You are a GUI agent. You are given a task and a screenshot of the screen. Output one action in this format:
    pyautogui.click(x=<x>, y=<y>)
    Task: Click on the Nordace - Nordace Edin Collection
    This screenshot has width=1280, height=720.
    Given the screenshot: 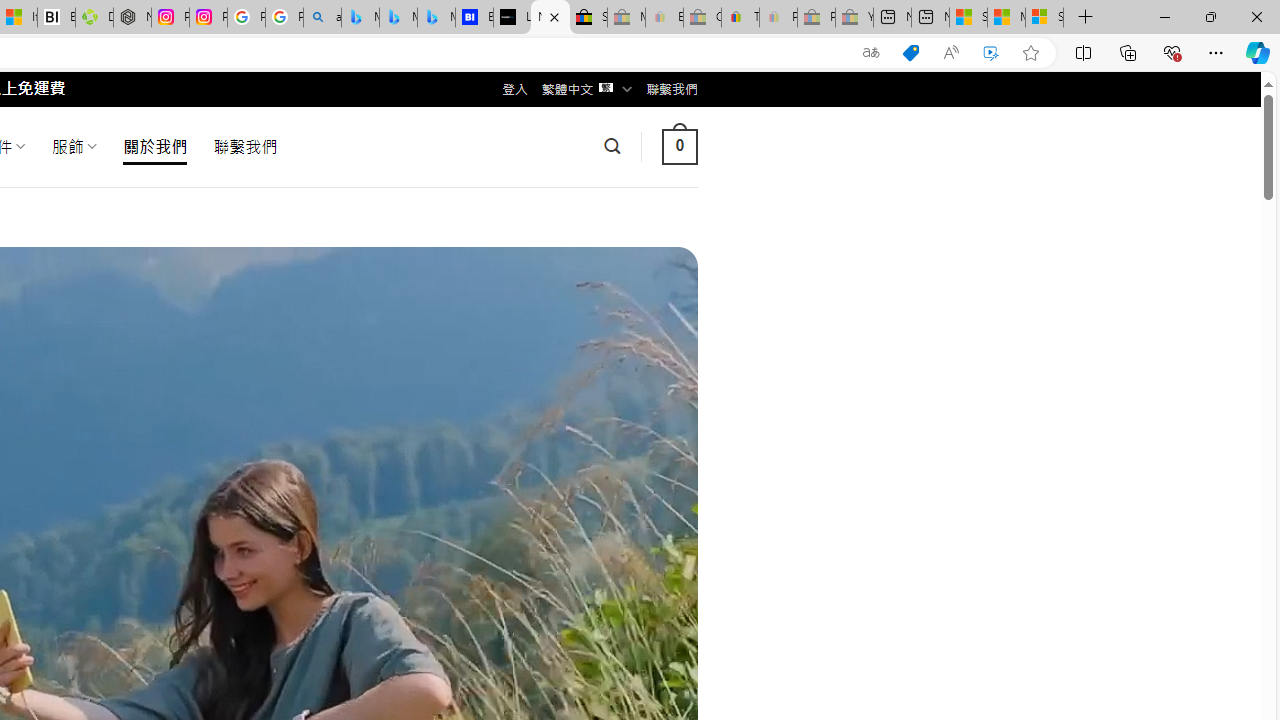 What is the action you would take?
    pyautogui.click(x=132, y=18)
    